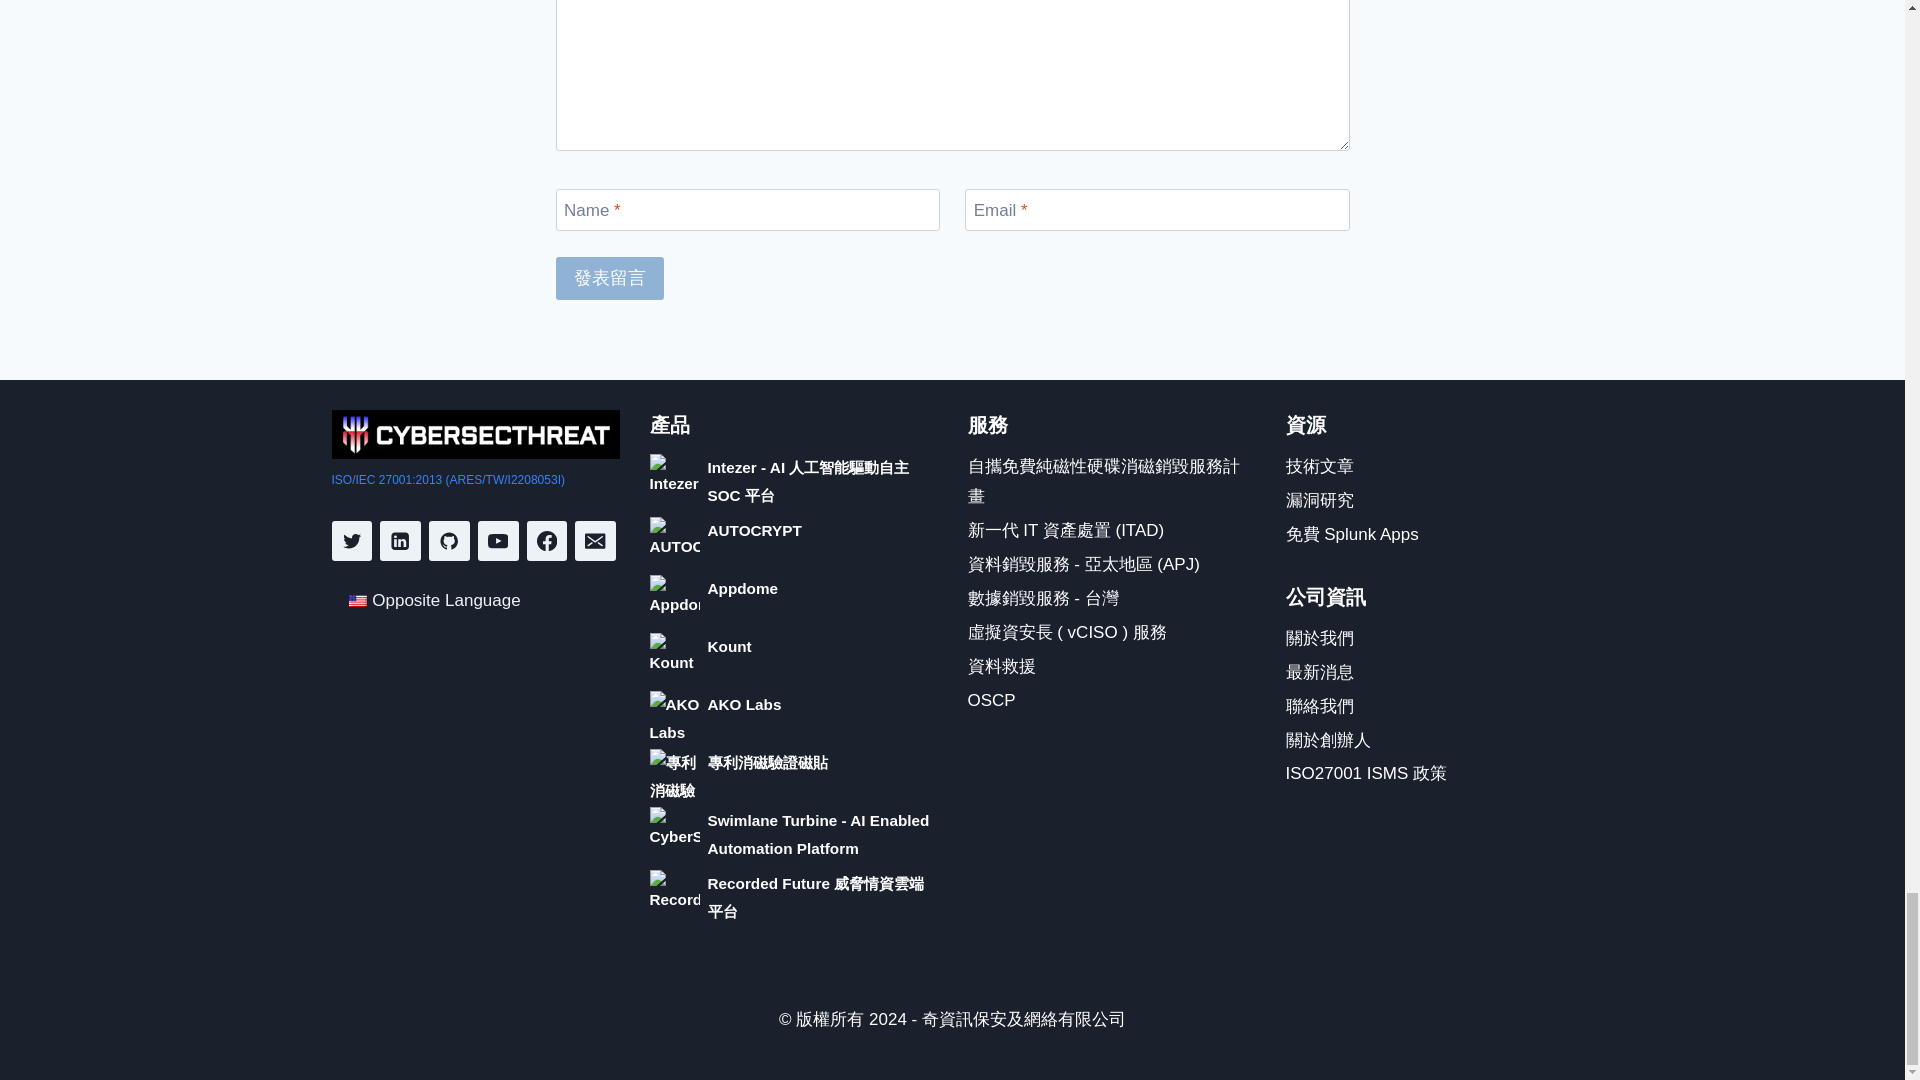  I want to click on Opposite Language, so click(358, 600).